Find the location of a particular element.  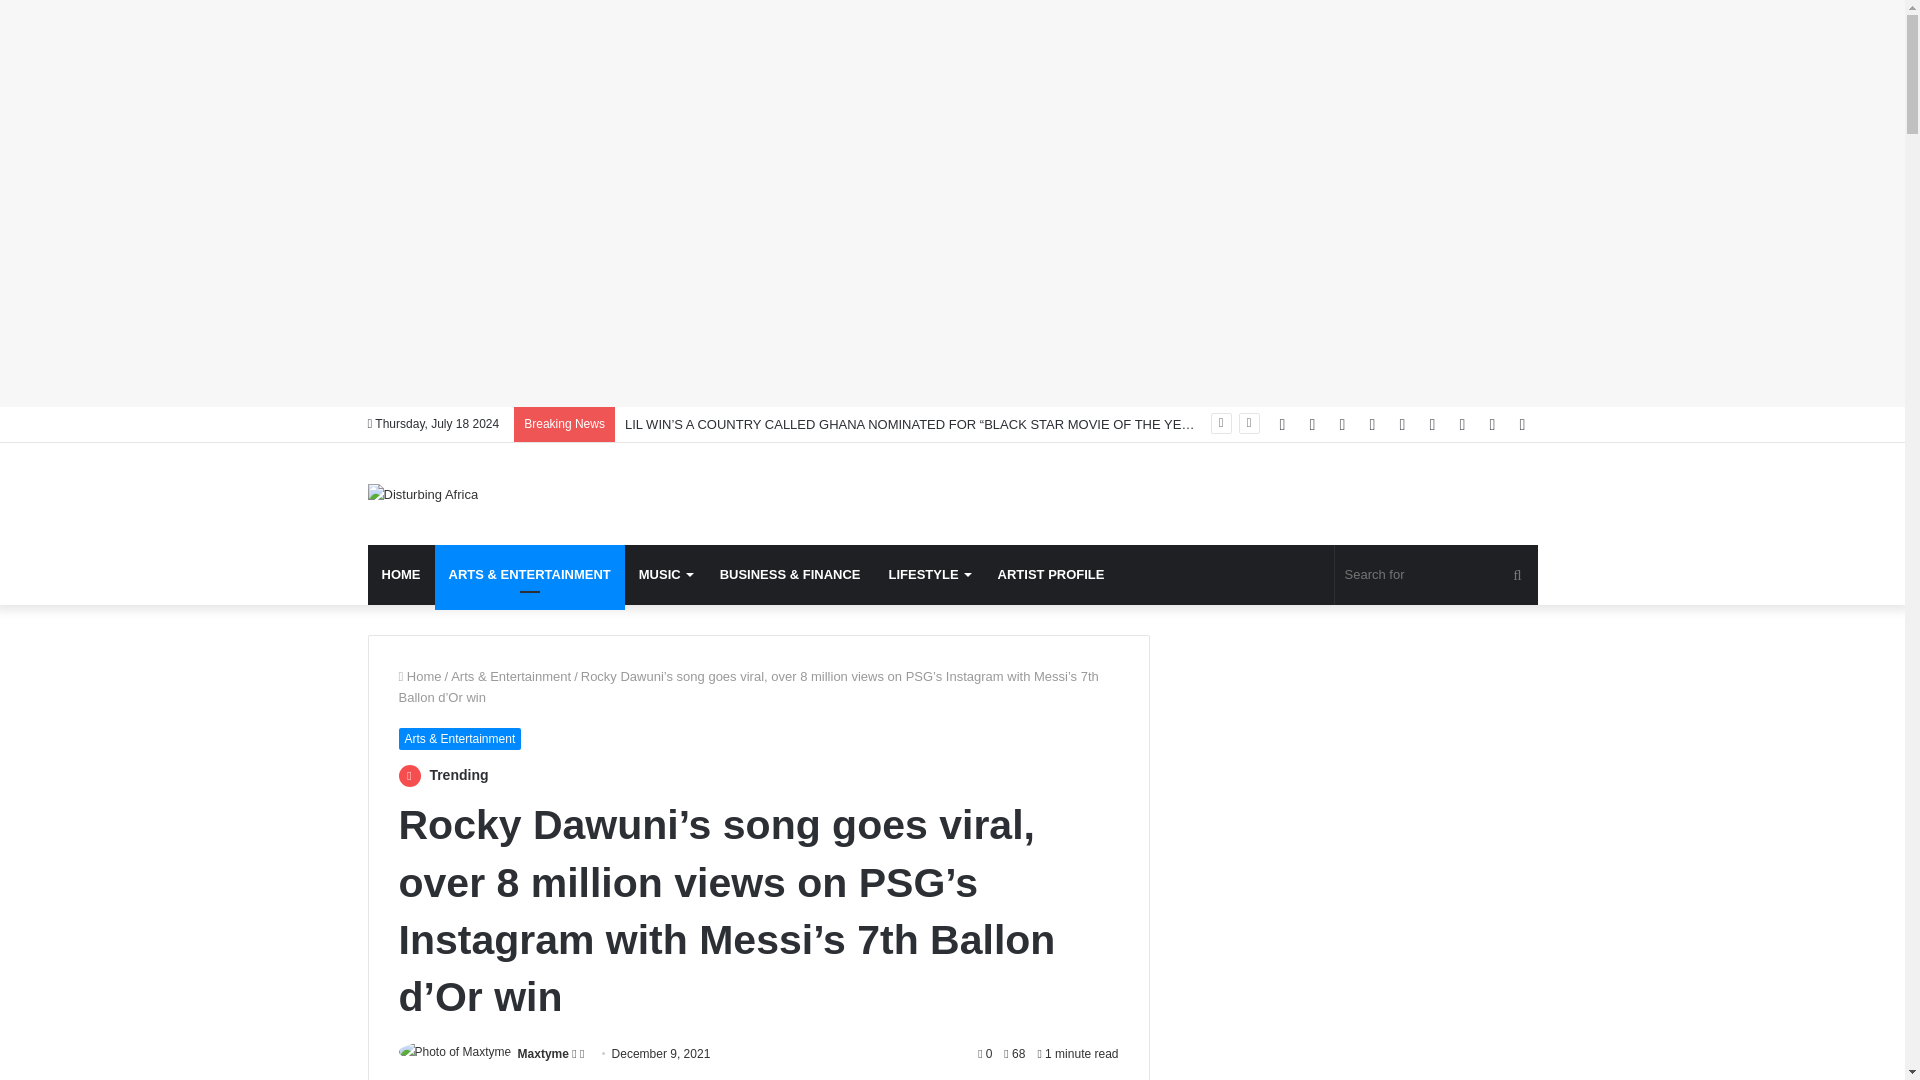

HOME is located at coordinates (402, 574).